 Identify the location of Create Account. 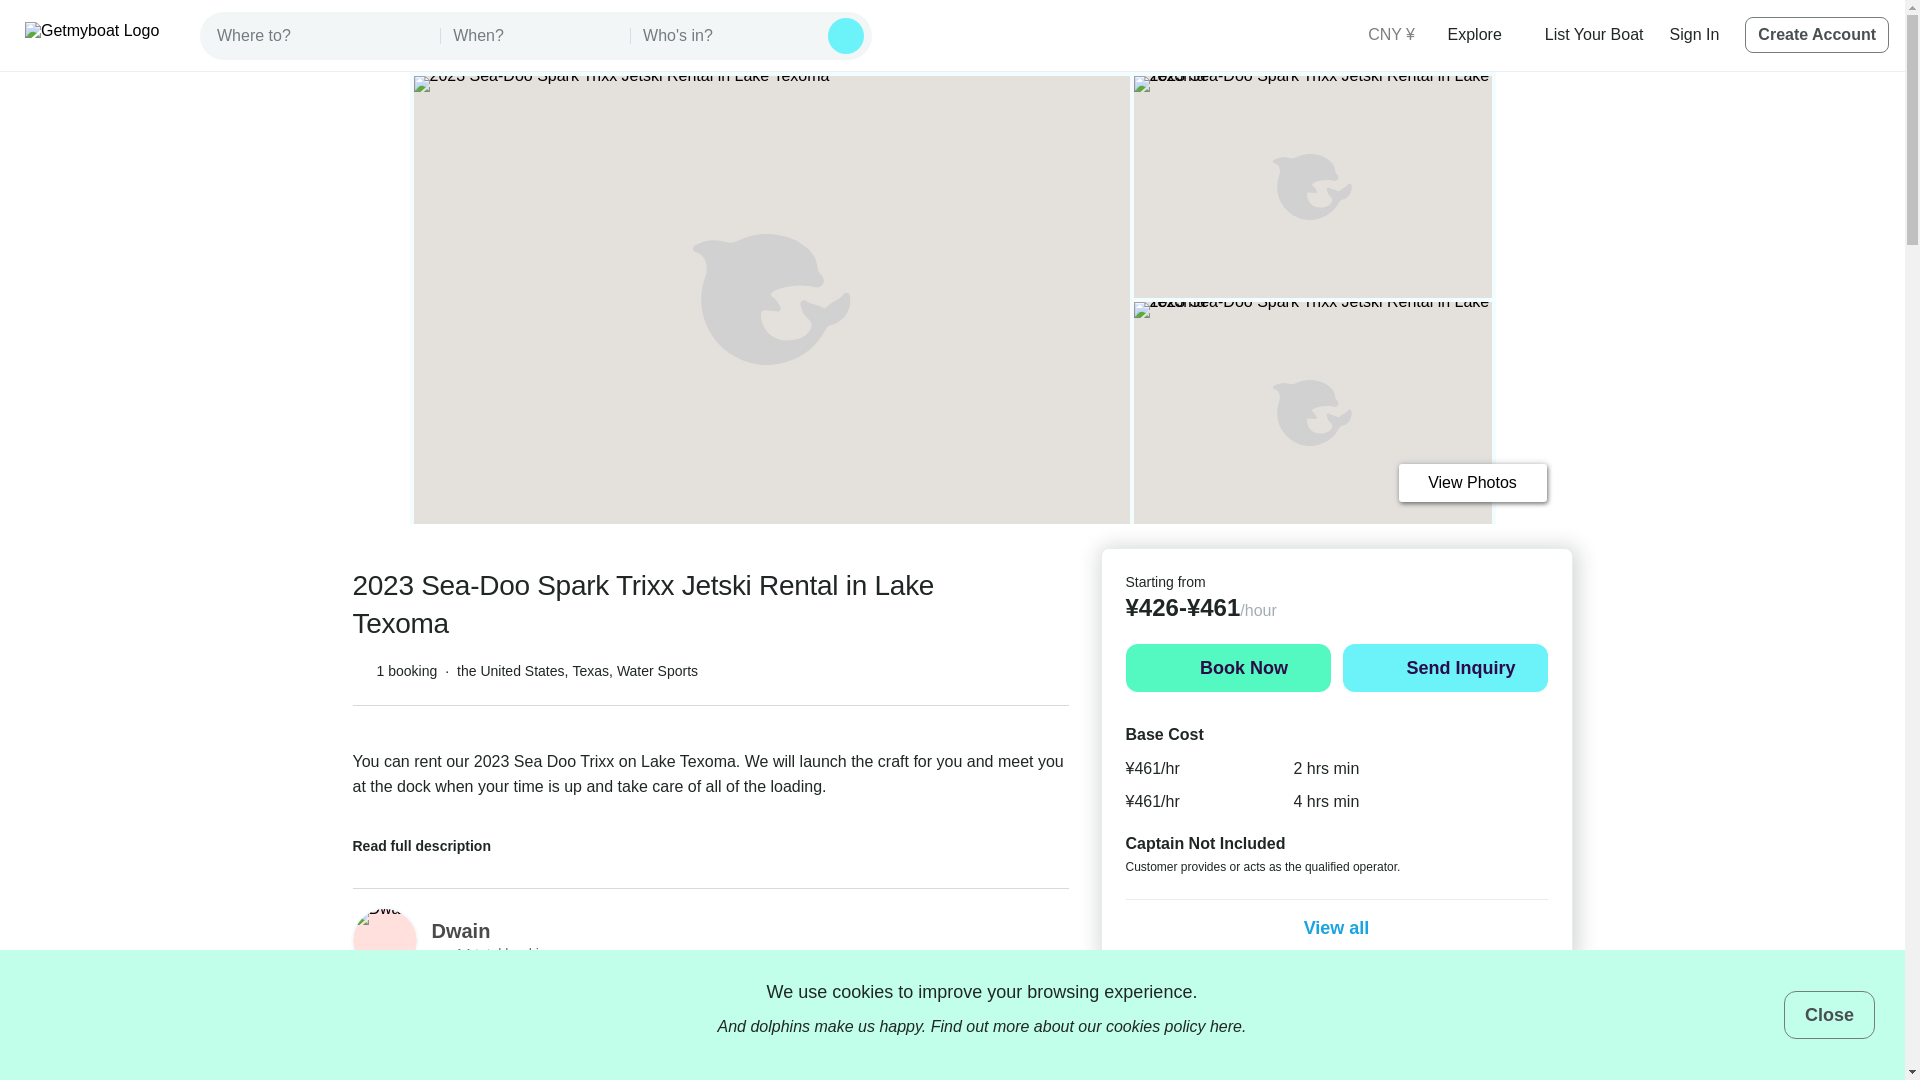
(1817, 34).